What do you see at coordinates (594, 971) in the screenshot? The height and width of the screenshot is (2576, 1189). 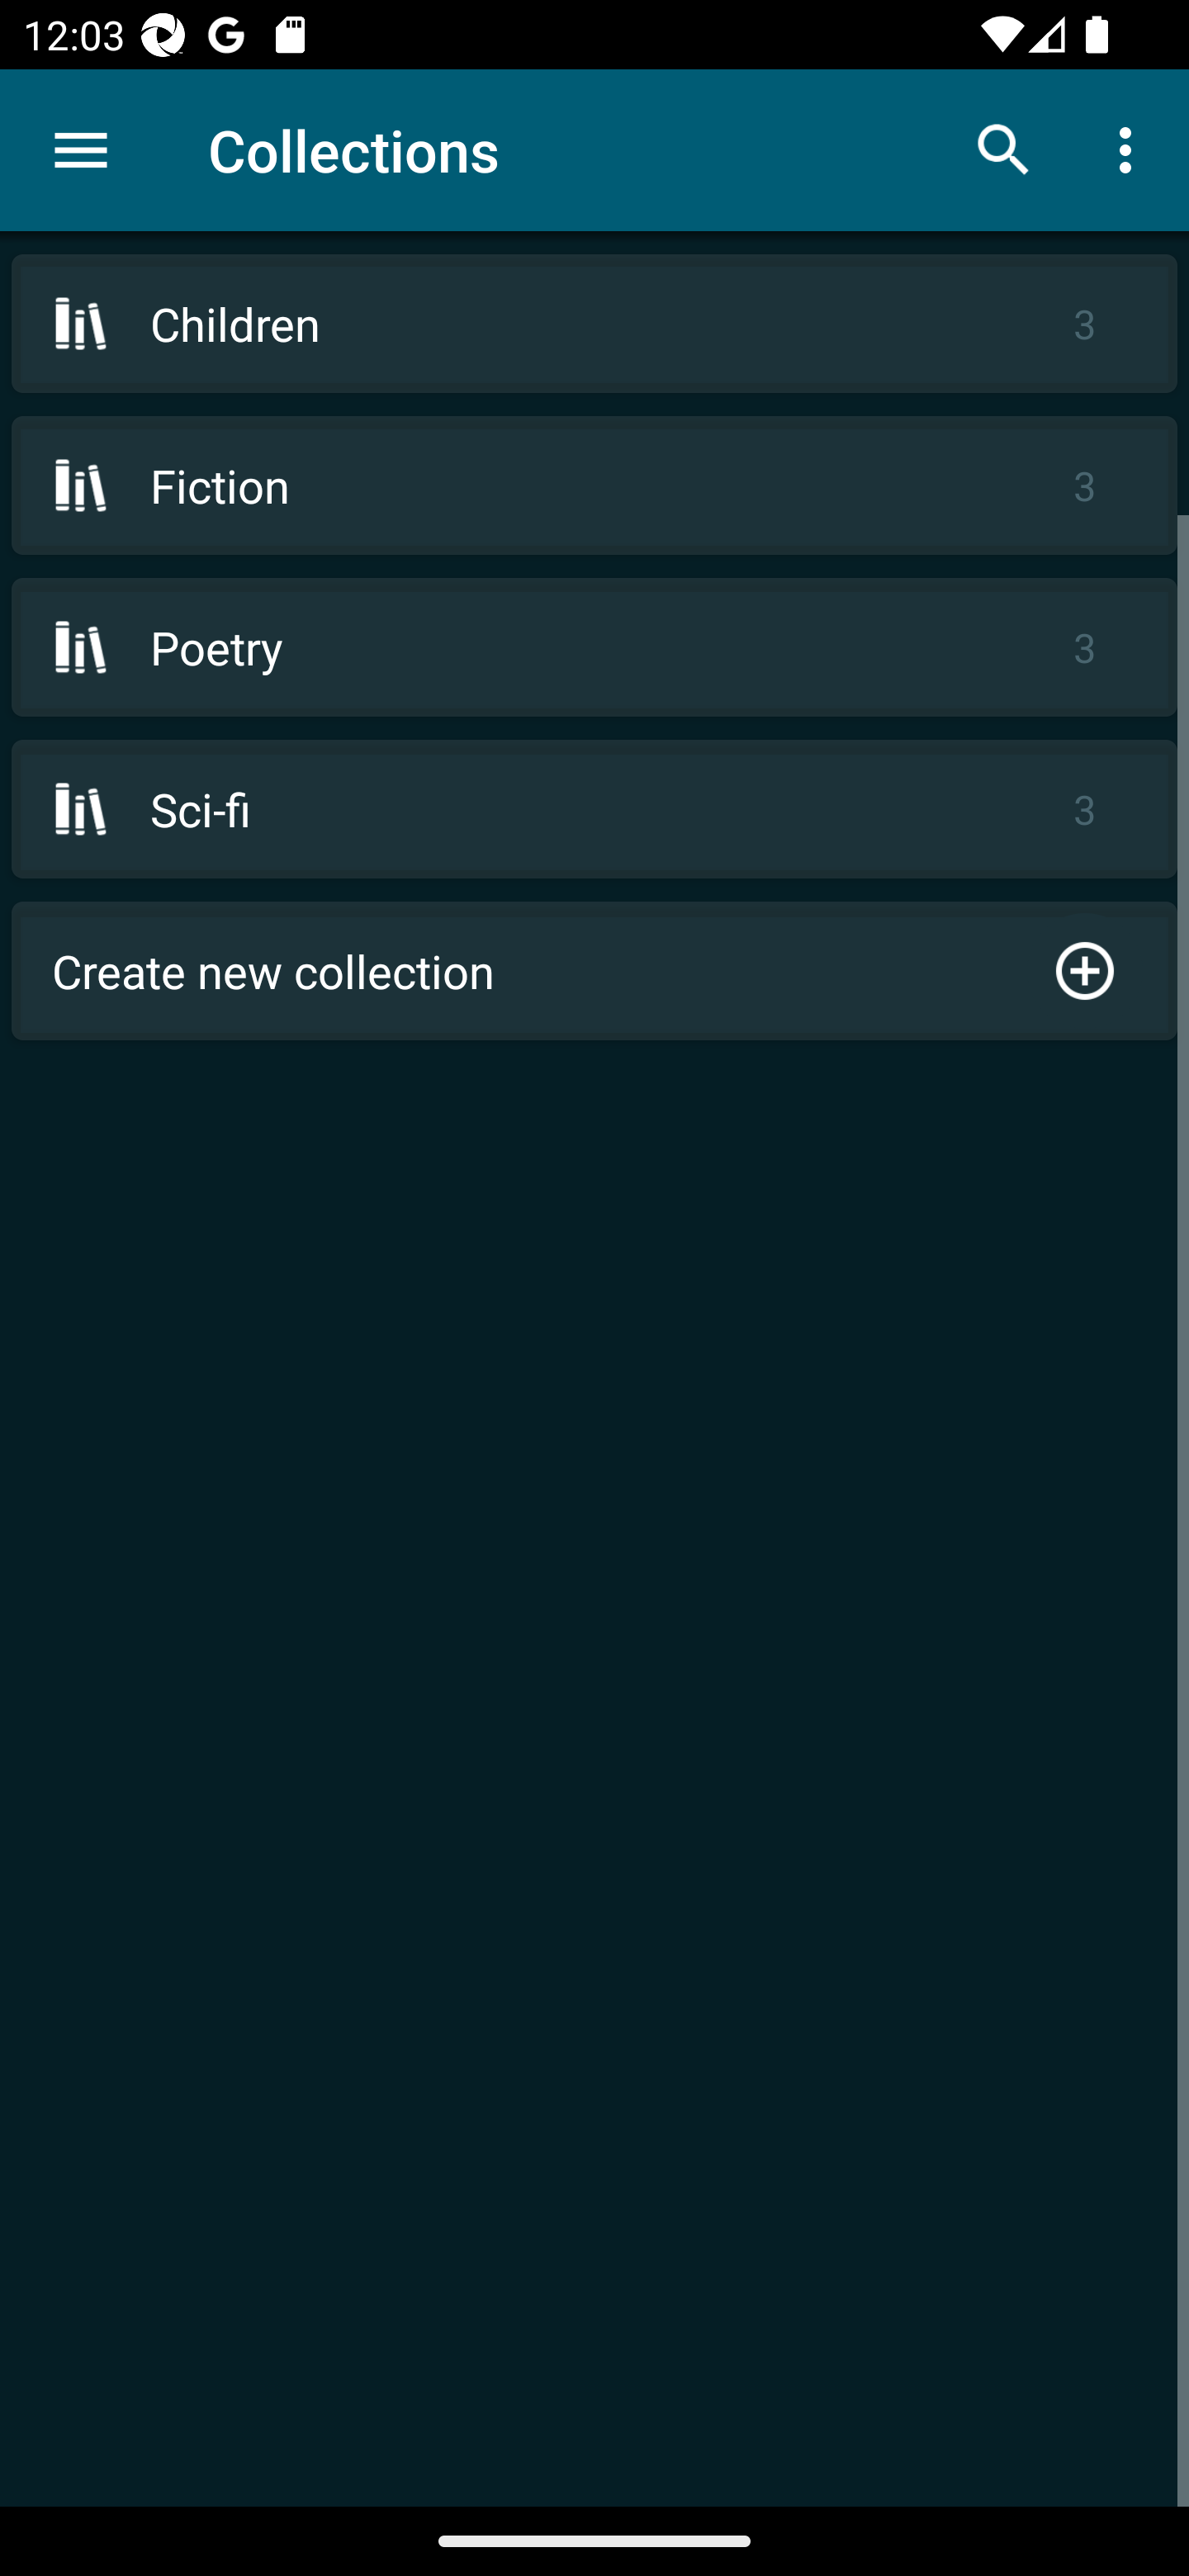 I see `Create new collection` at bounding box center [594, 971].